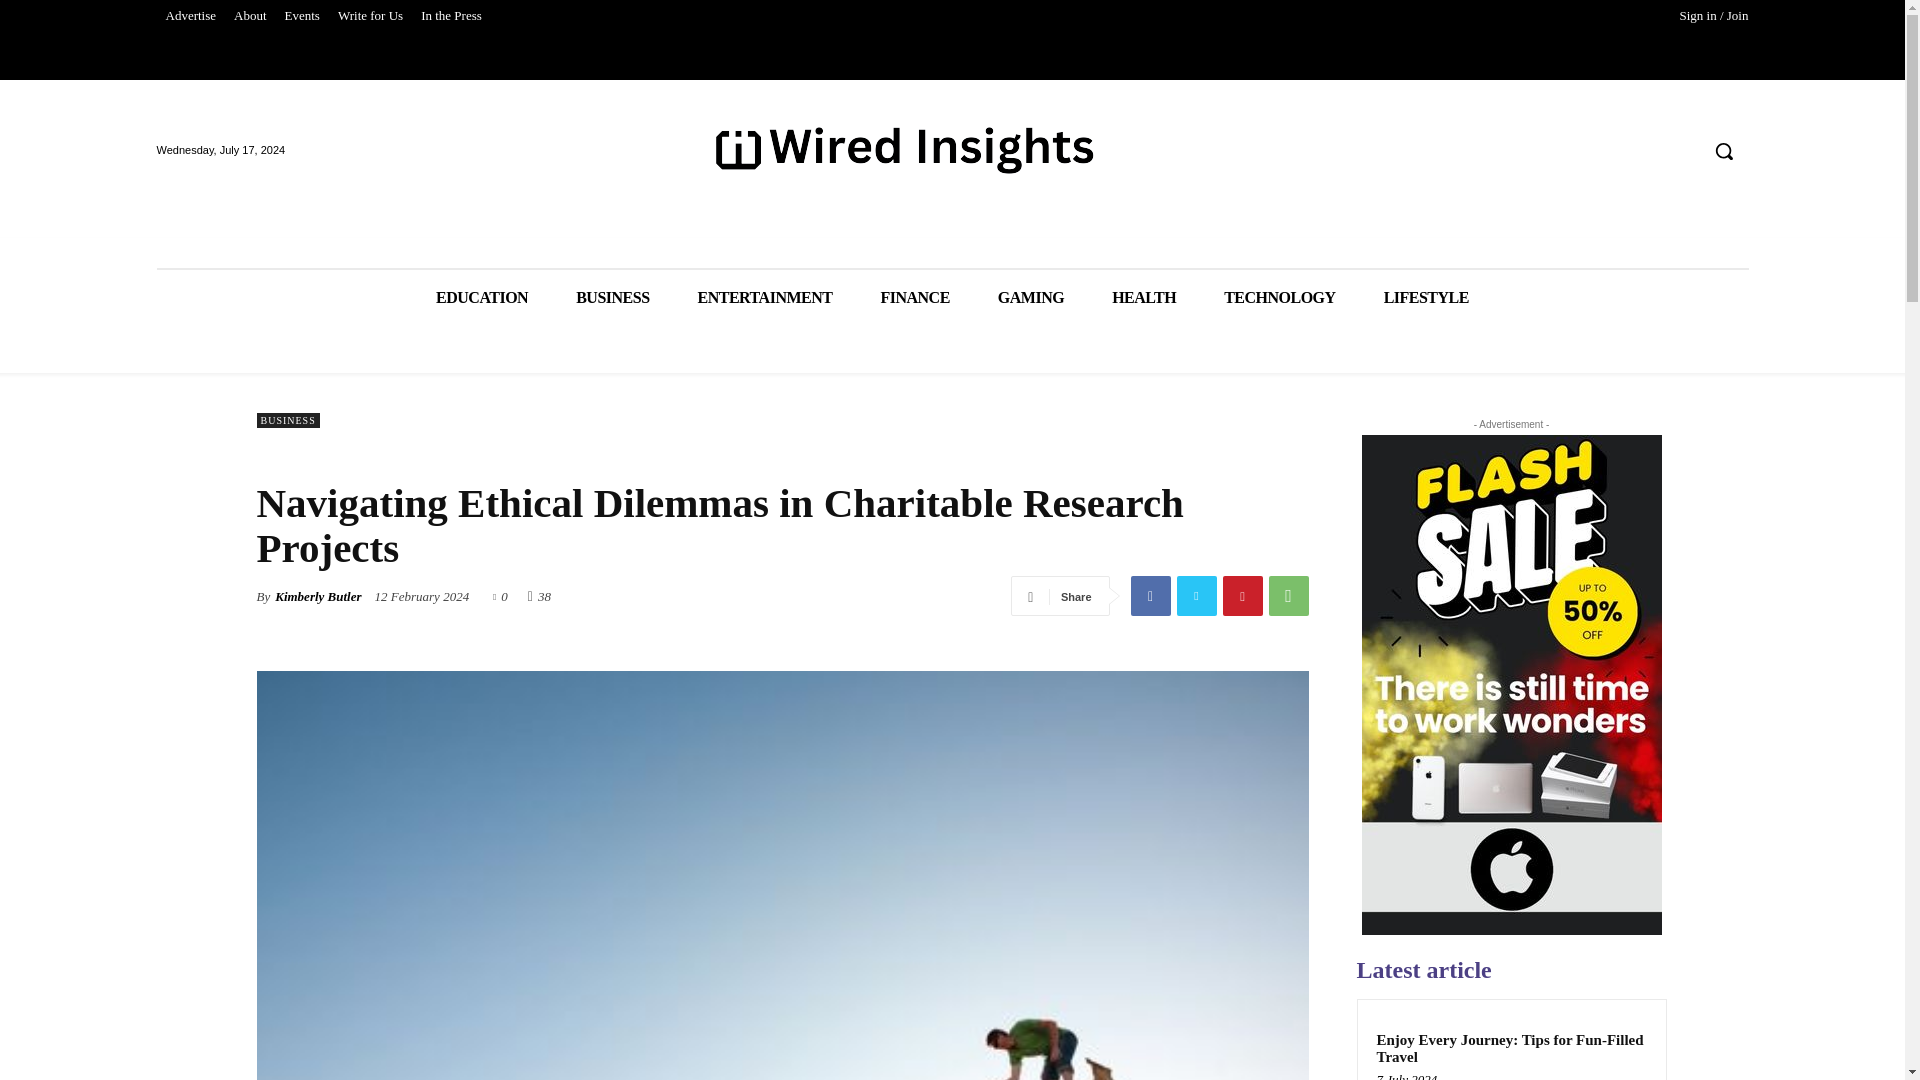 The width and height of the screenshot is (1920, 1080). I want to click on EDUCATION, so click(482, 298).